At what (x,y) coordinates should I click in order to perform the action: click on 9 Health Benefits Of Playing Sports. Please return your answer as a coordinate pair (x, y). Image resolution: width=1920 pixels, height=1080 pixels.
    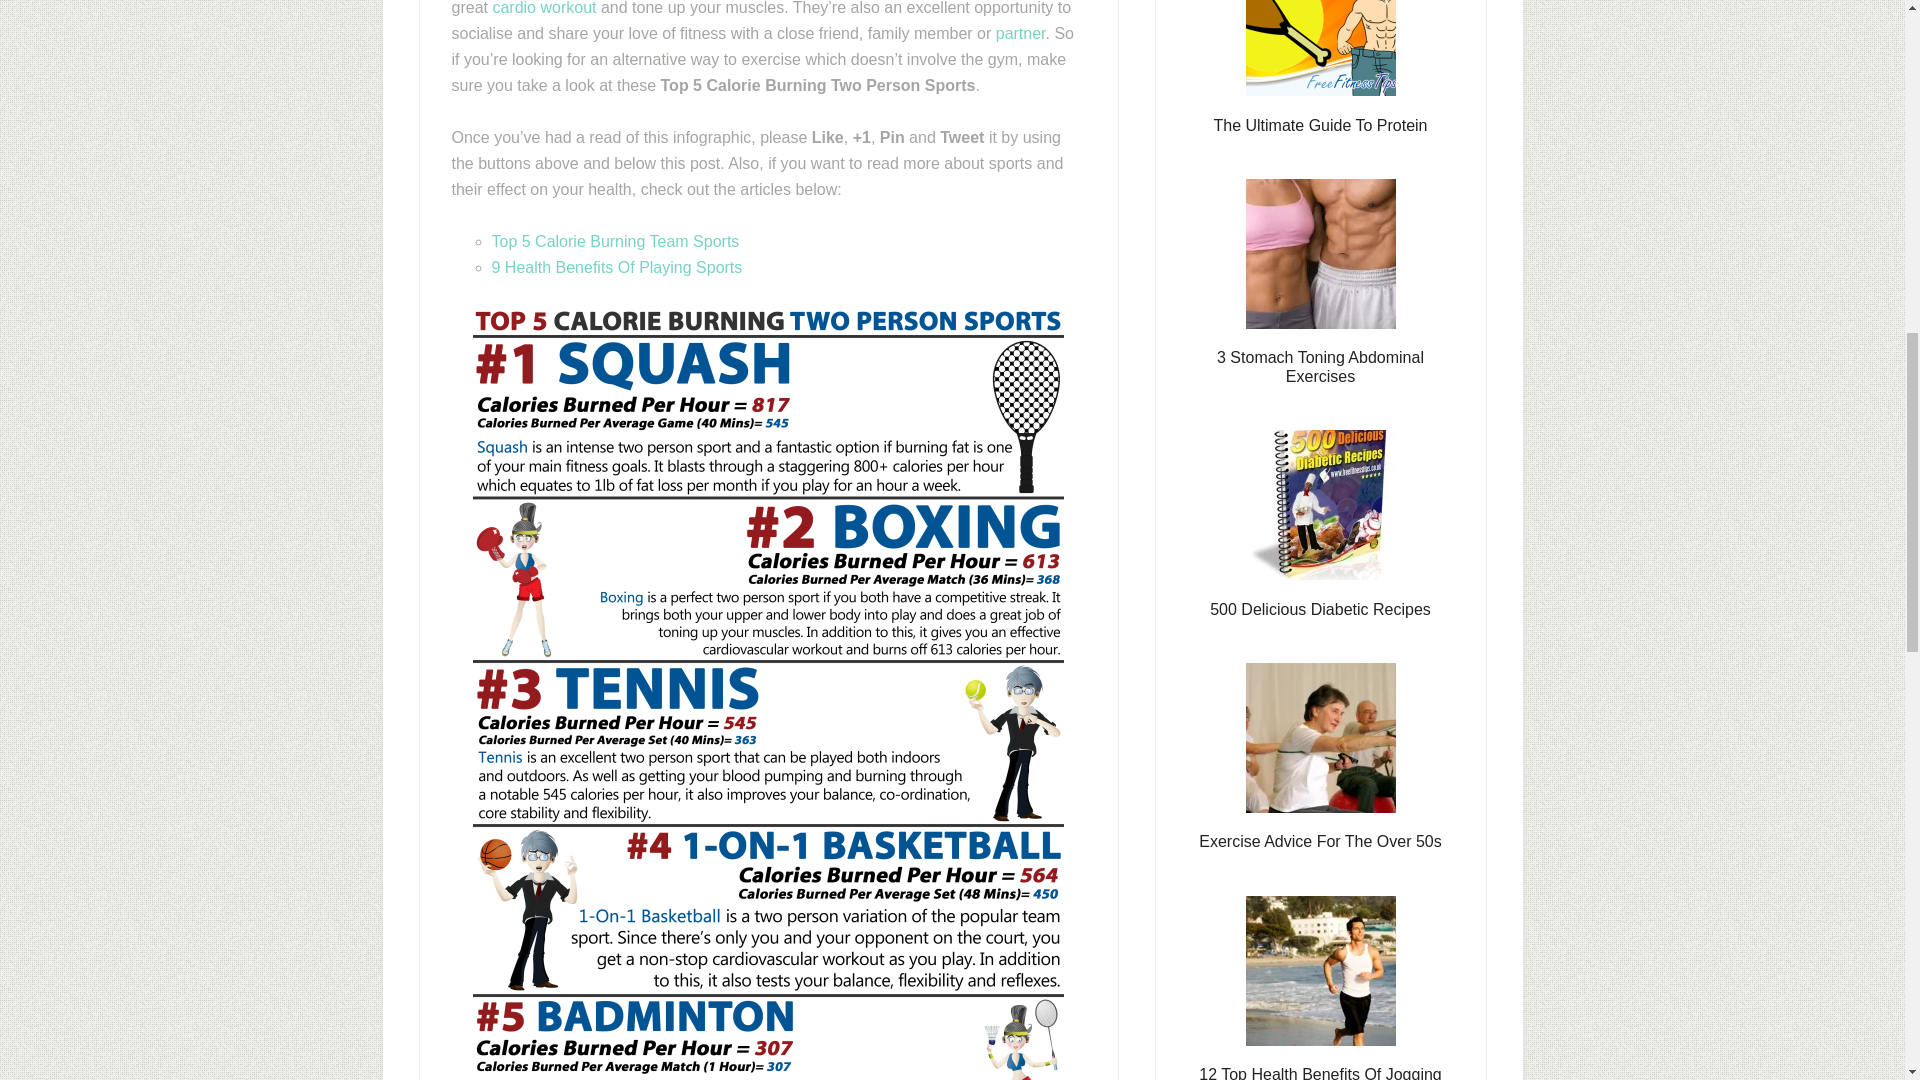
    Looking at the image, I should click on (617, 266).